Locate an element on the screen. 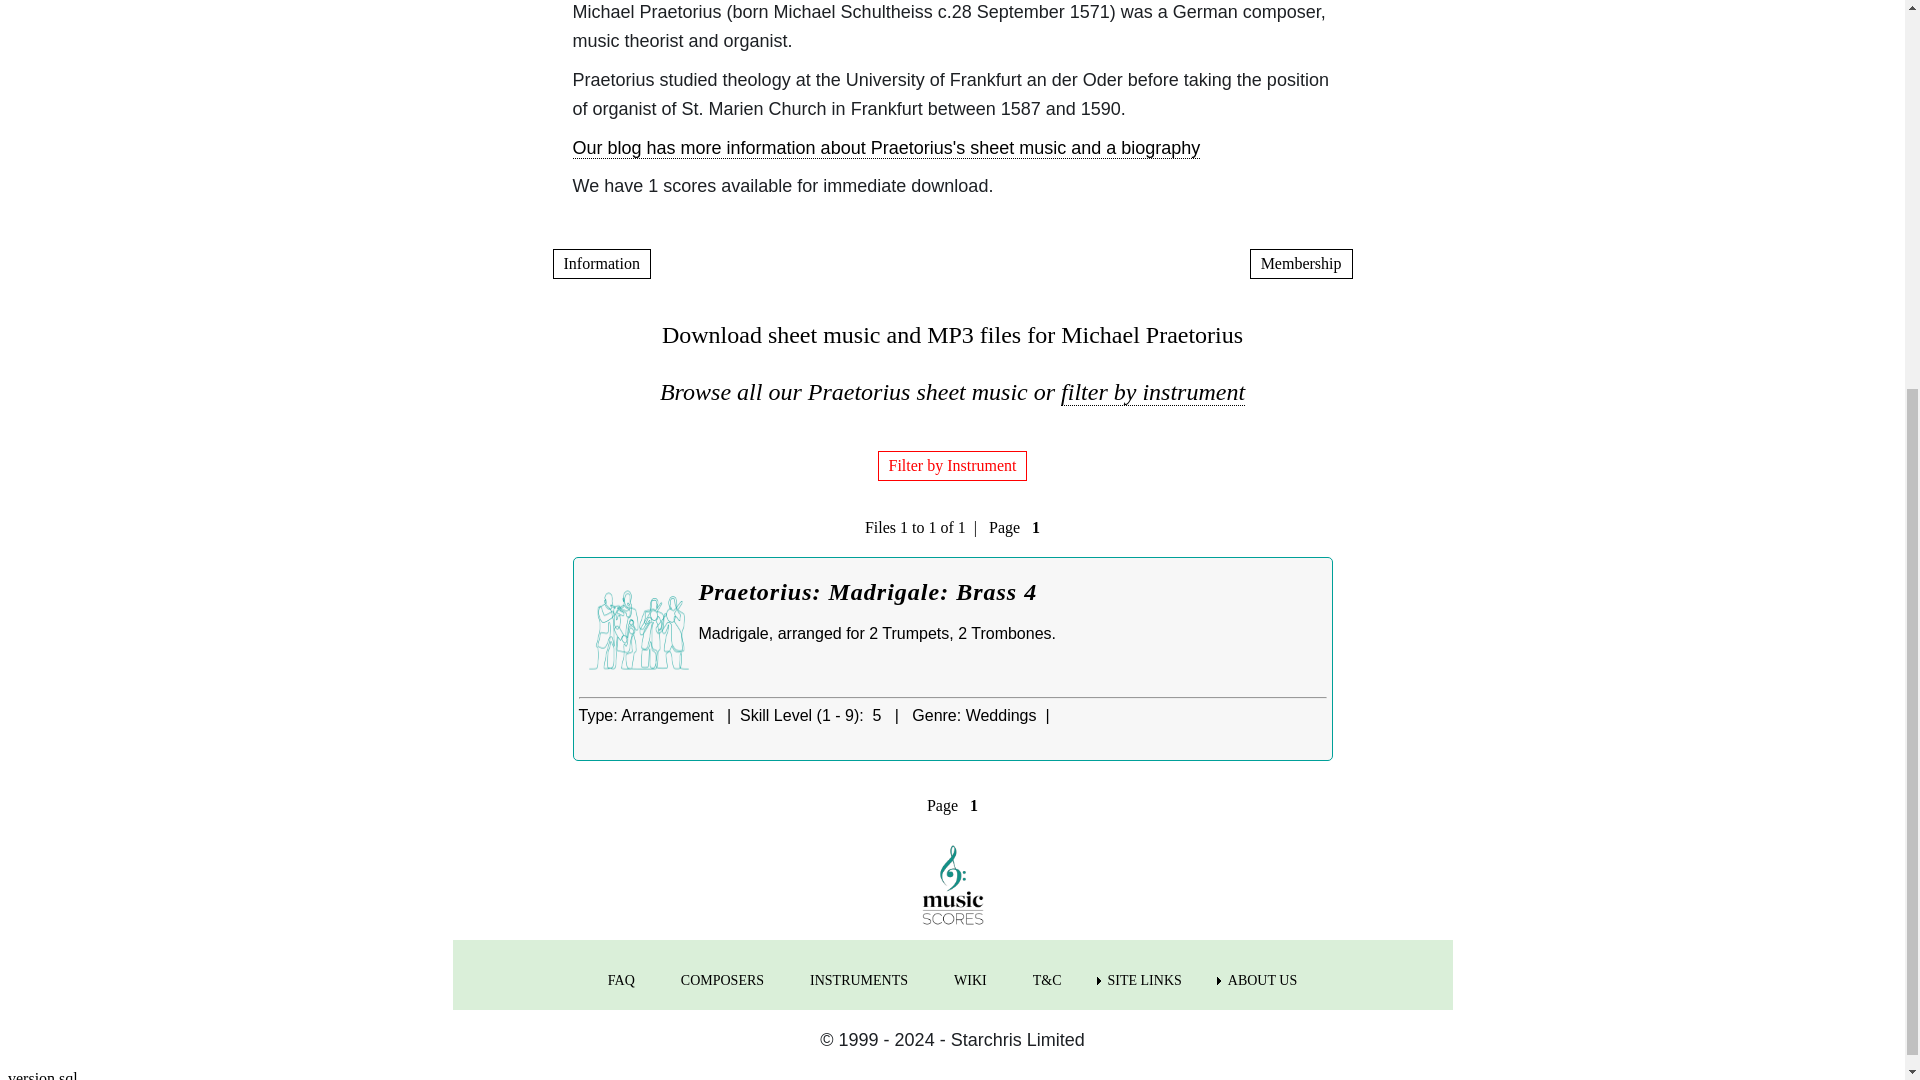 The height and width of the screenshot is (1080, 1920). INSTRUMENTS is located at coordinates (858, 980).